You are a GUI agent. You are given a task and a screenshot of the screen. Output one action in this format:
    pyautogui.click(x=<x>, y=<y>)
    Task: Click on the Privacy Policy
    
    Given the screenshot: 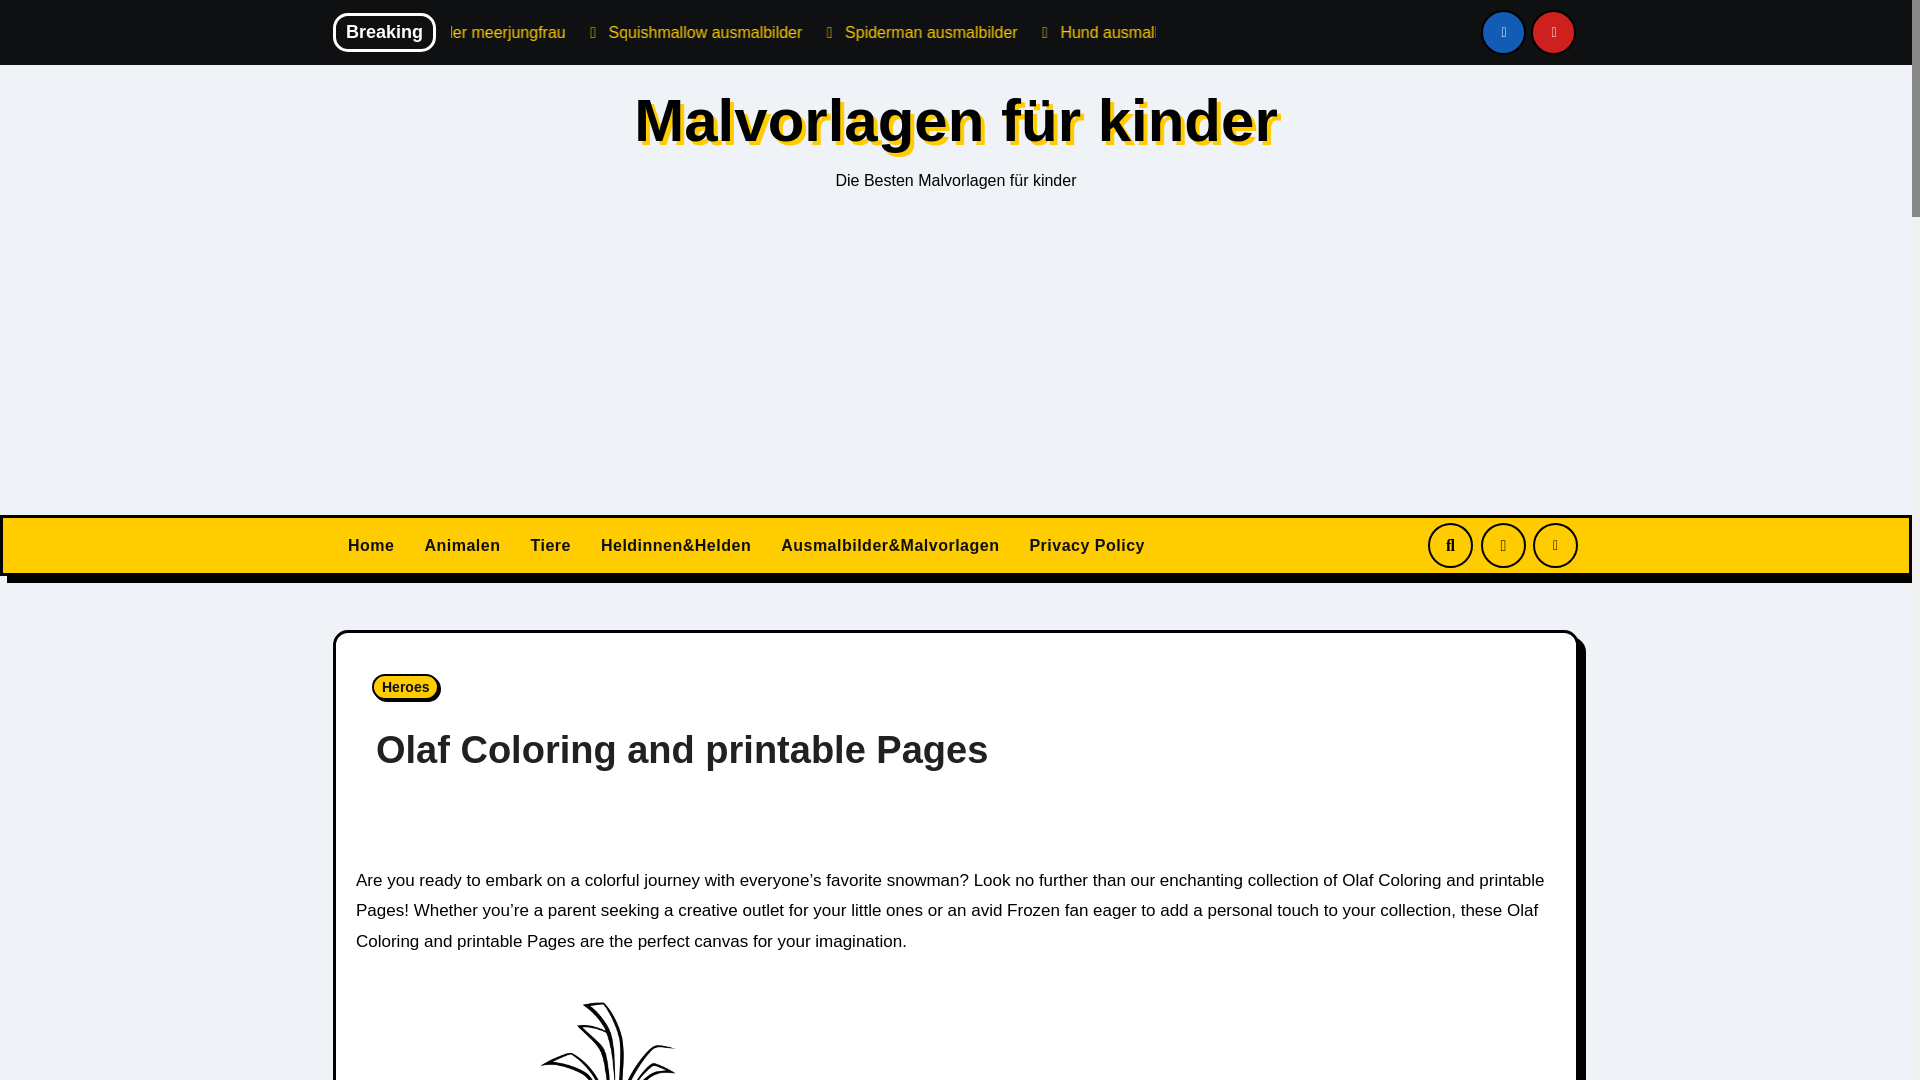 What is the action you would take?
    pyautogui.click(x=1086, y=546)
    